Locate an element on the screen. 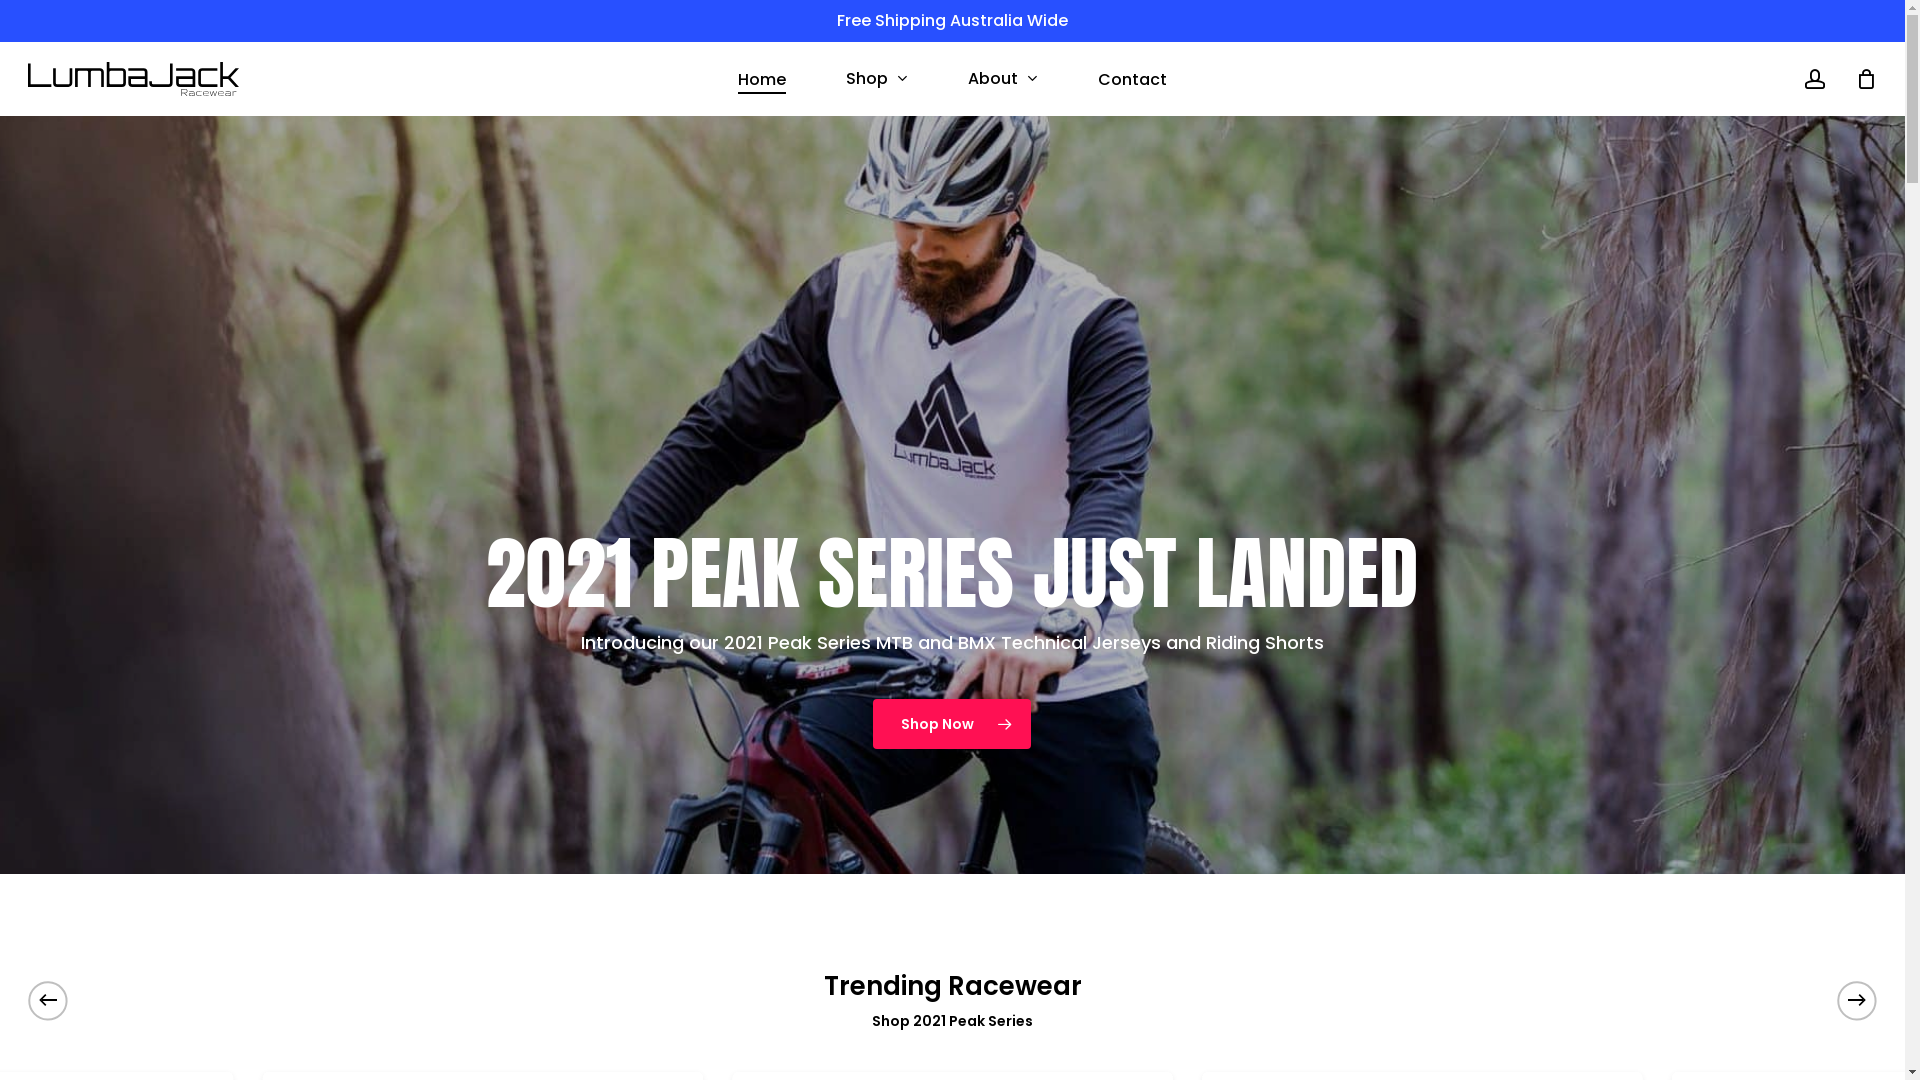 The height and width of the screenshot is (1080, 1920). Shop 2021 Peak Series is located at coordinates (952, 1021).